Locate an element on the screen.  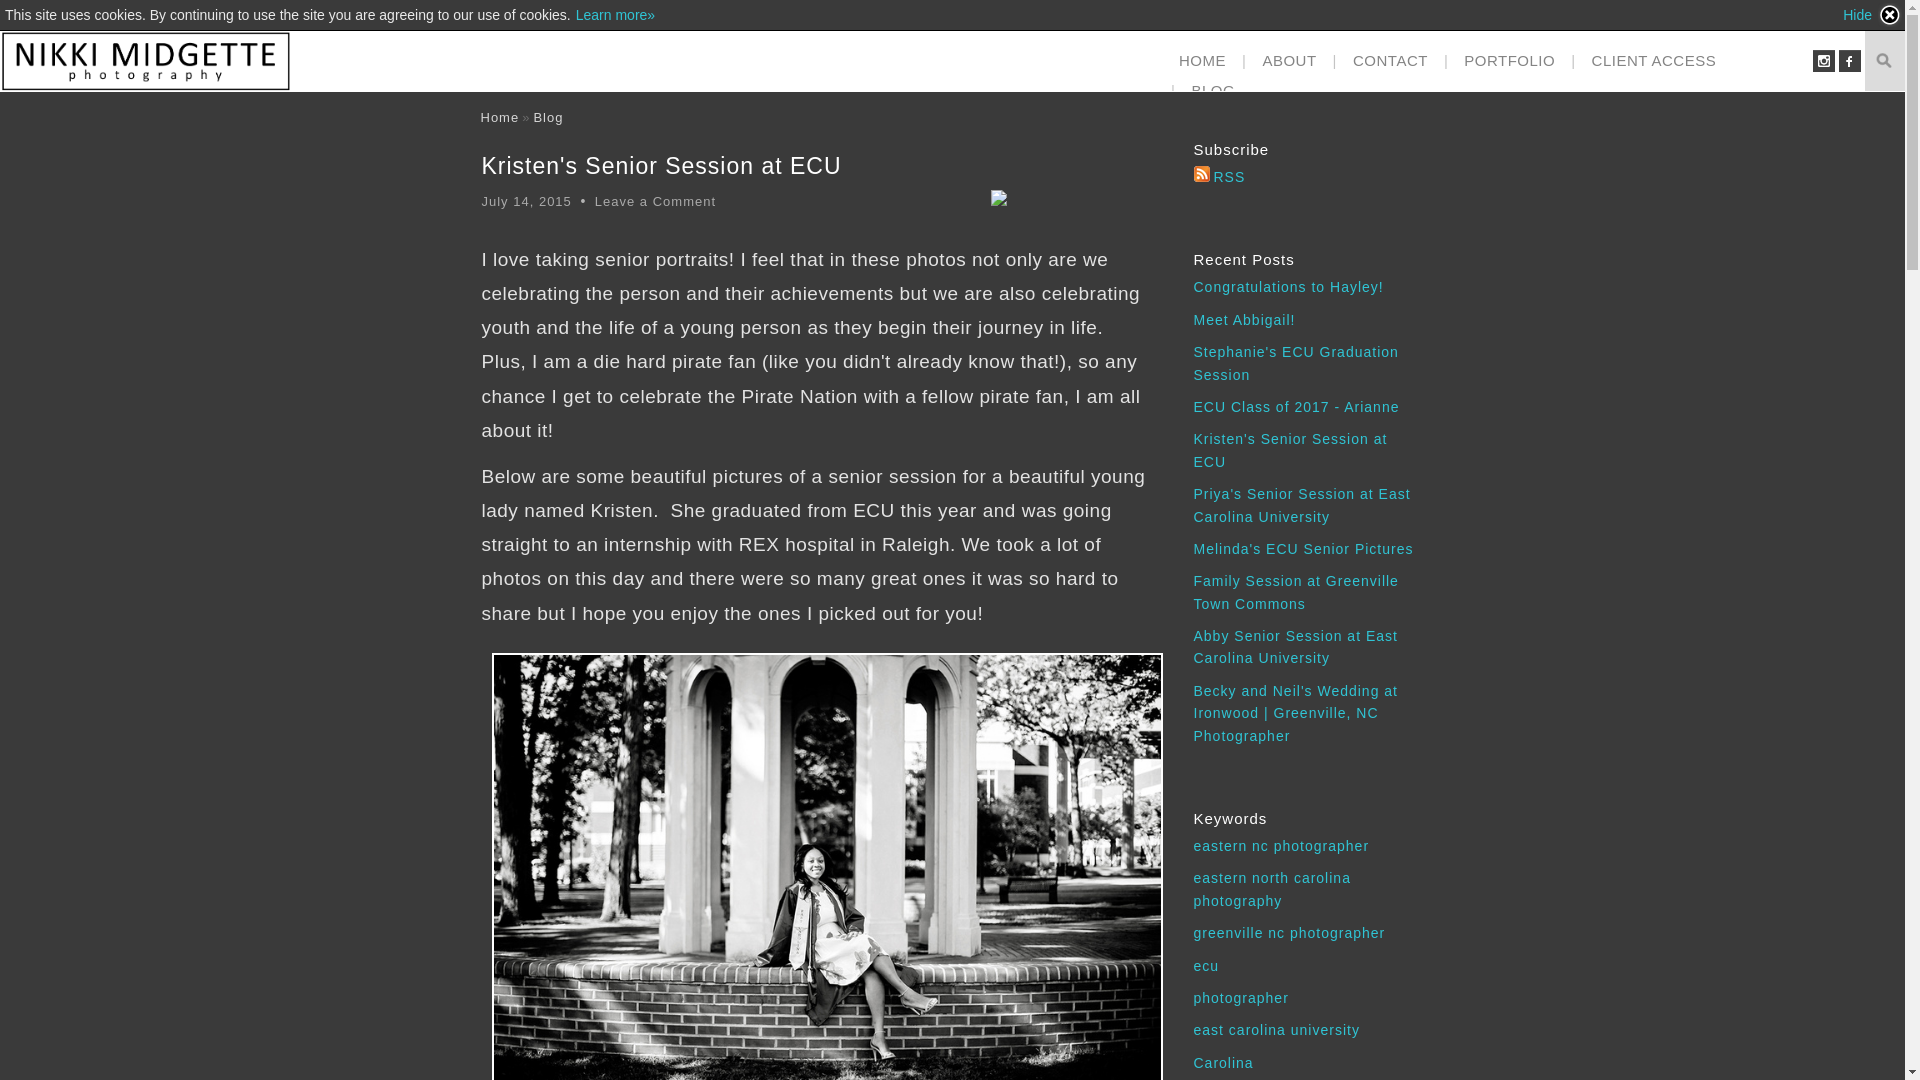
PORTFOLIO is located at coordinates (1508, 60).